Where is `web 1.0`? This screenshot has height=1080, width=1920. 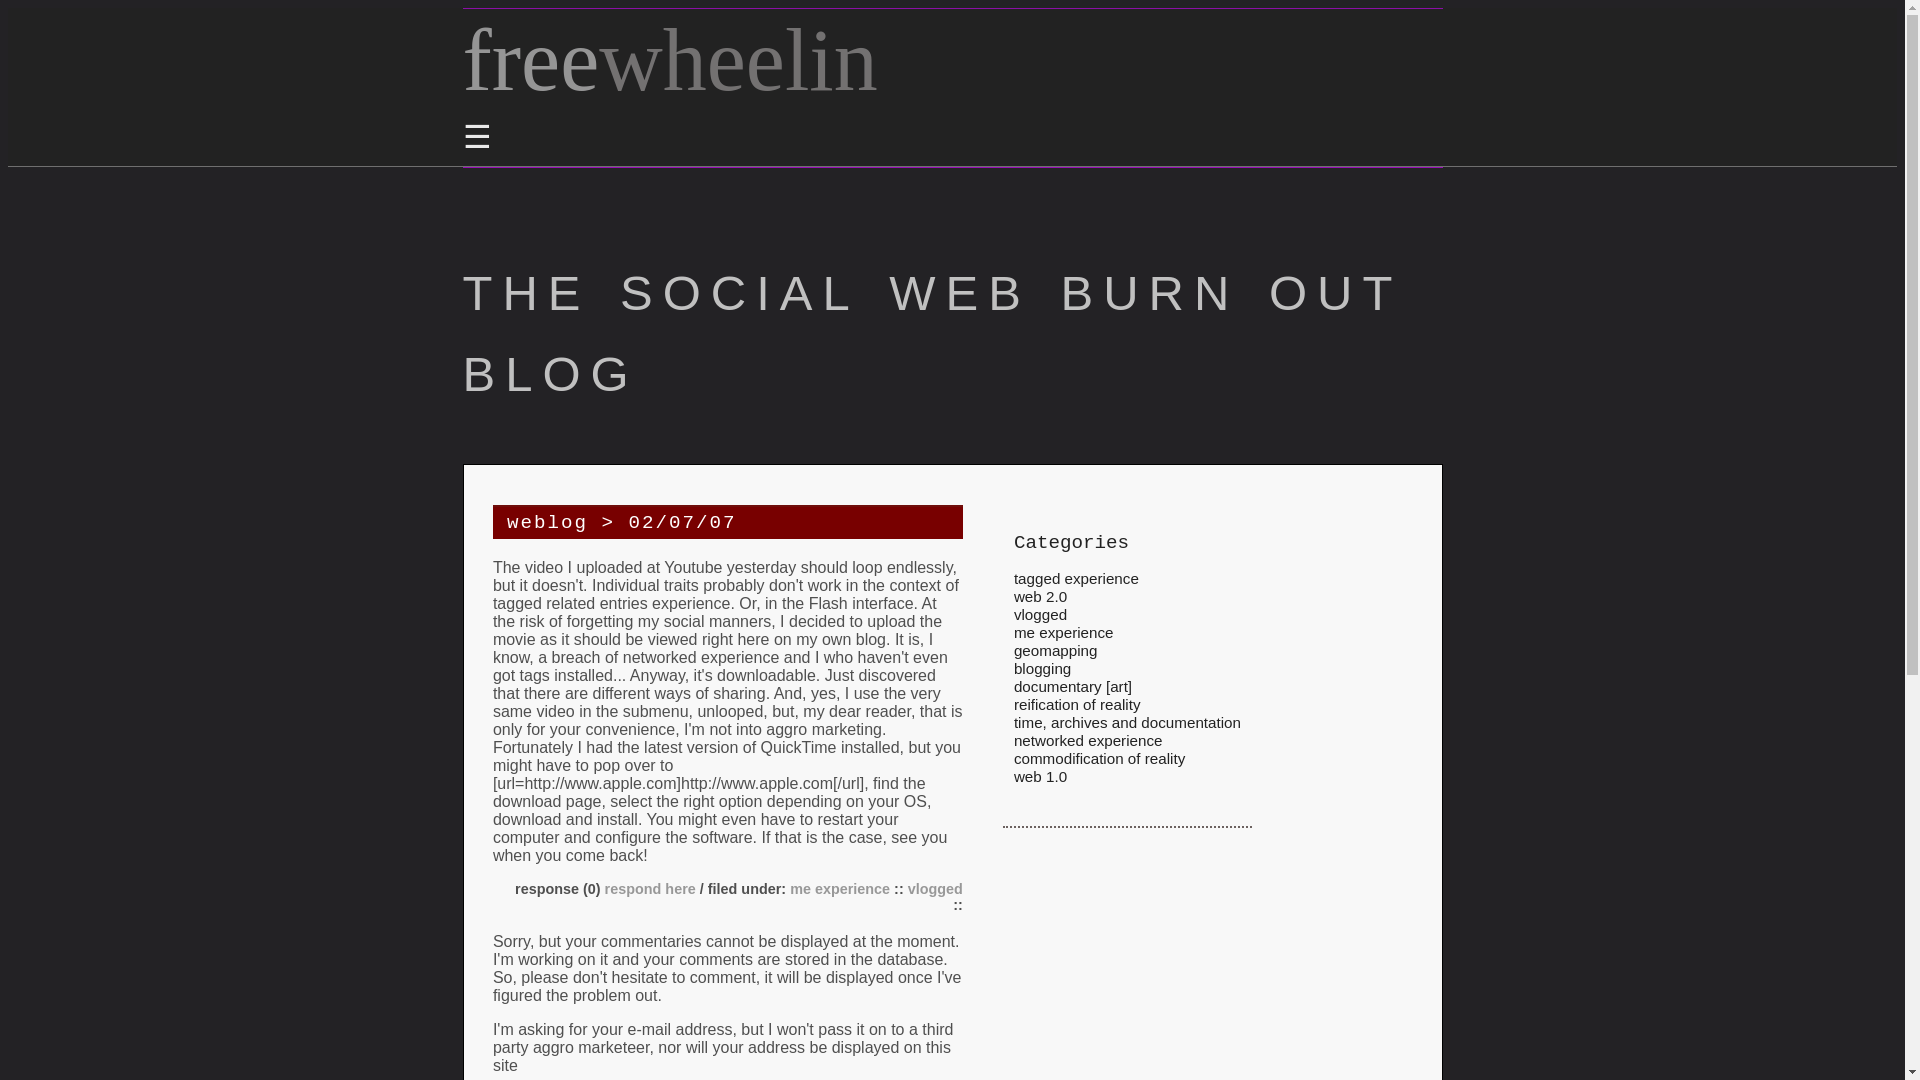 web 1.0 is located at coordinates (1040, 776).